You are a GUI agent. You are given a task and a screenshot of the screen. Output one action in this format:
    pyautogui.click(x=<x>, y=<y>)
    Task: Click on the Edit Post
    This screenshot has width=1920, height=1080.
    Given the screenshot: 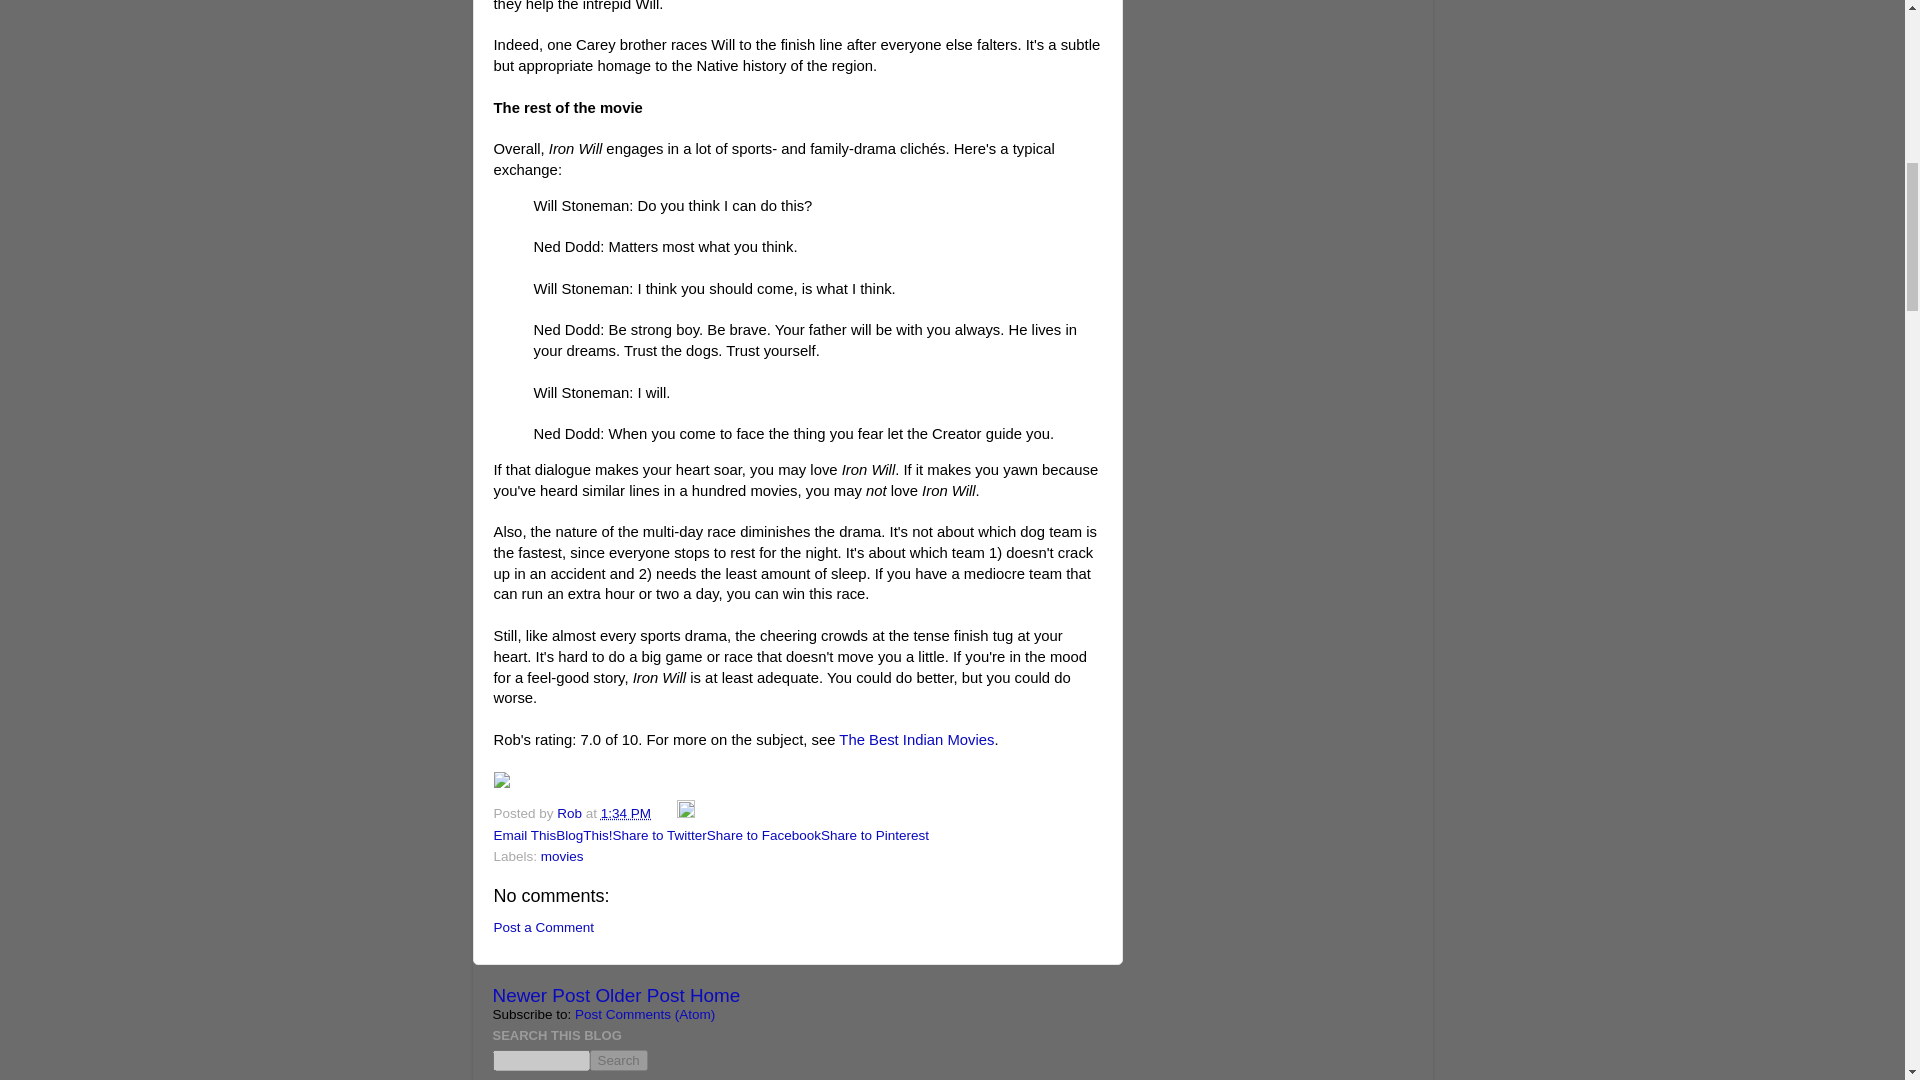 What is the action you would take?
    pyautogui.click(x=686, y=812)
    